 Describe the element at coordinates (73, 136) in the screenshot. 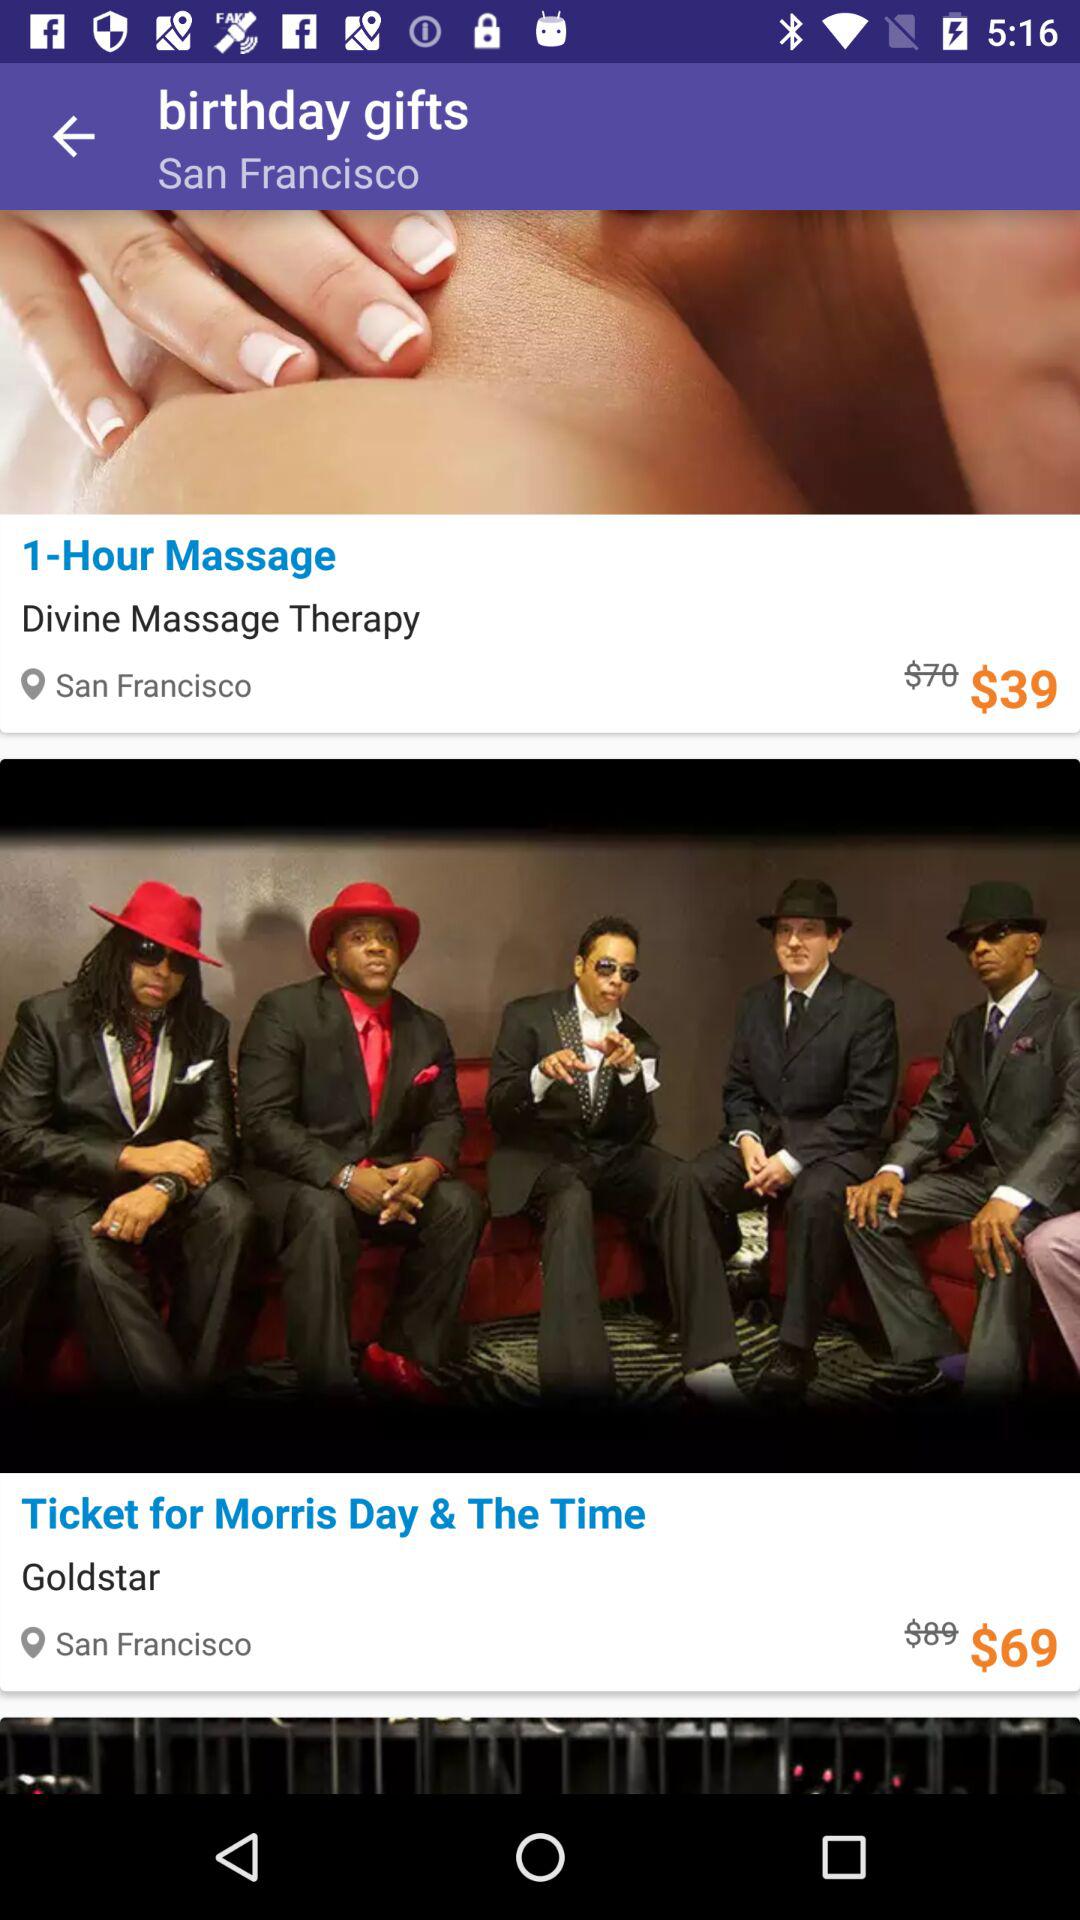

I see `tap the item next to birthday gifts icon` at that location.